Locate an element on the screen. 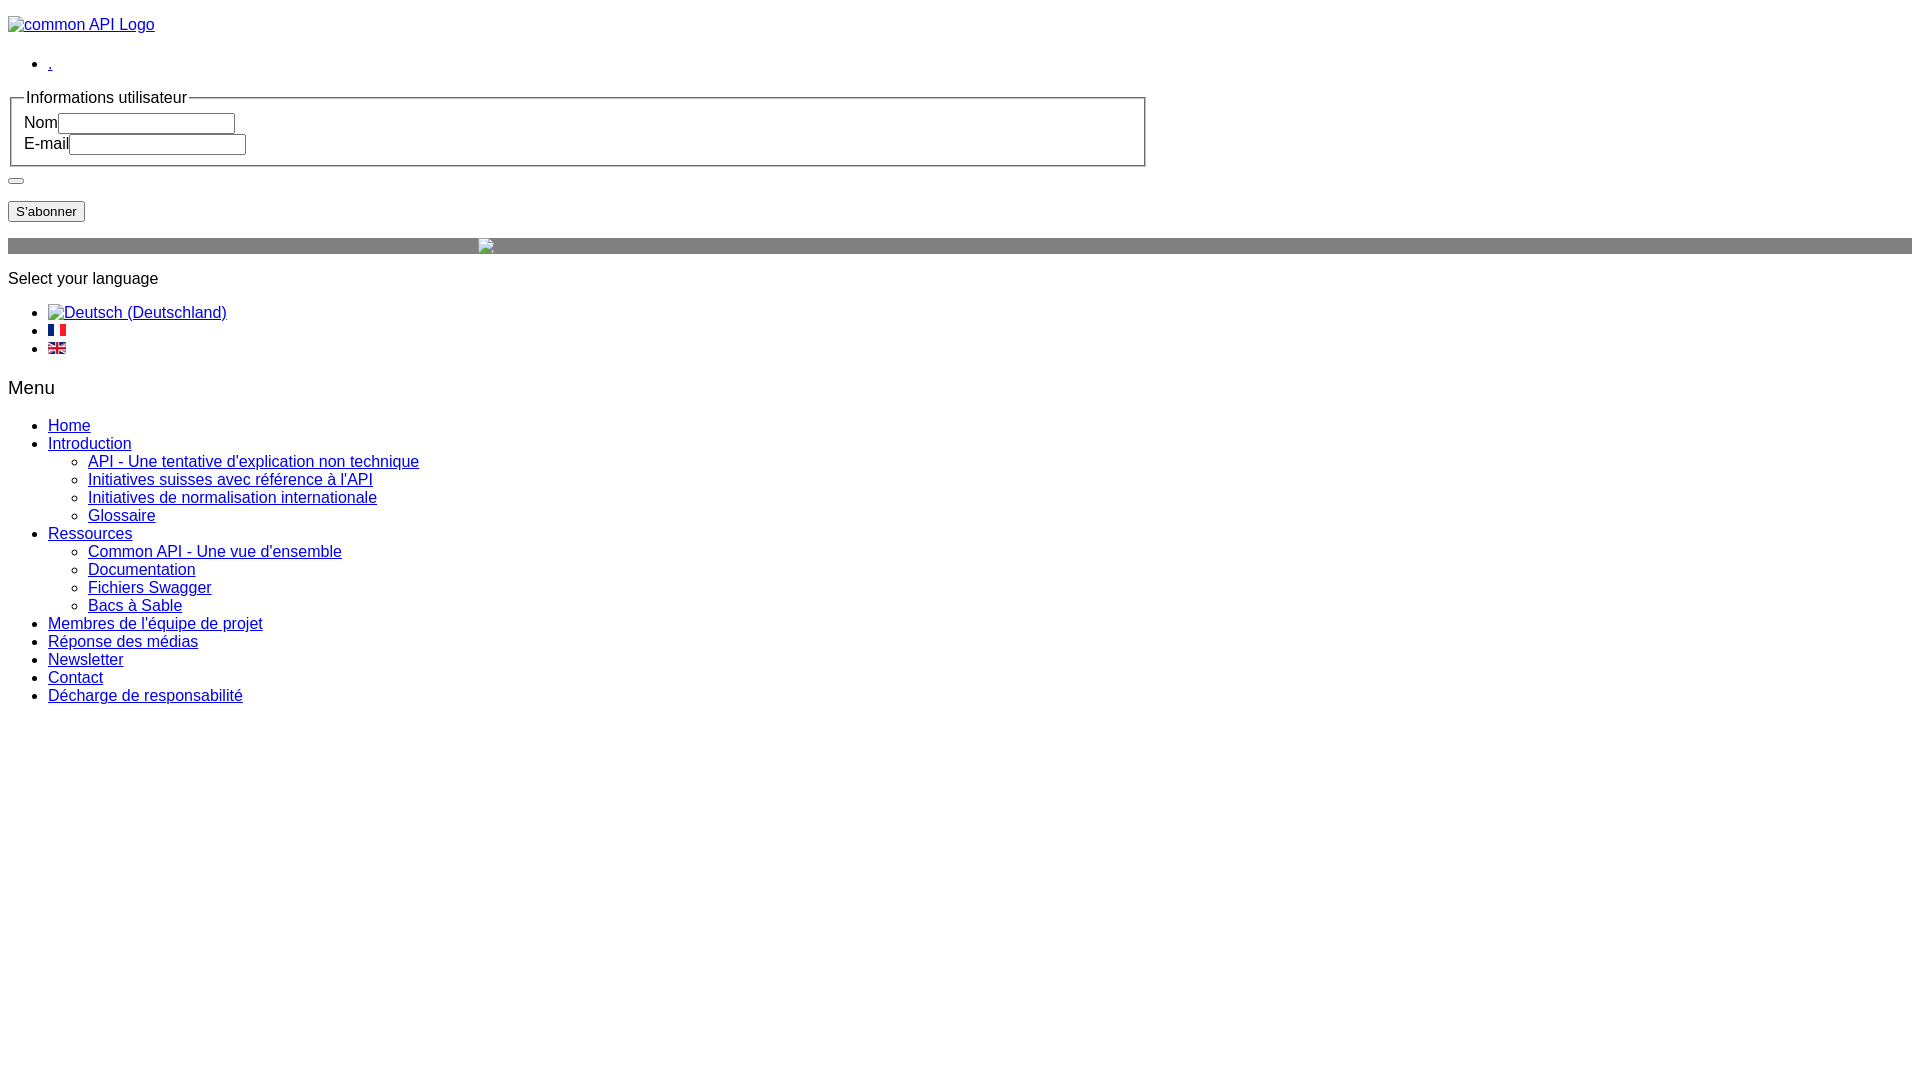 This screenshot has width=1920, height=1080. Introduction is located at coordinates (90, 444).